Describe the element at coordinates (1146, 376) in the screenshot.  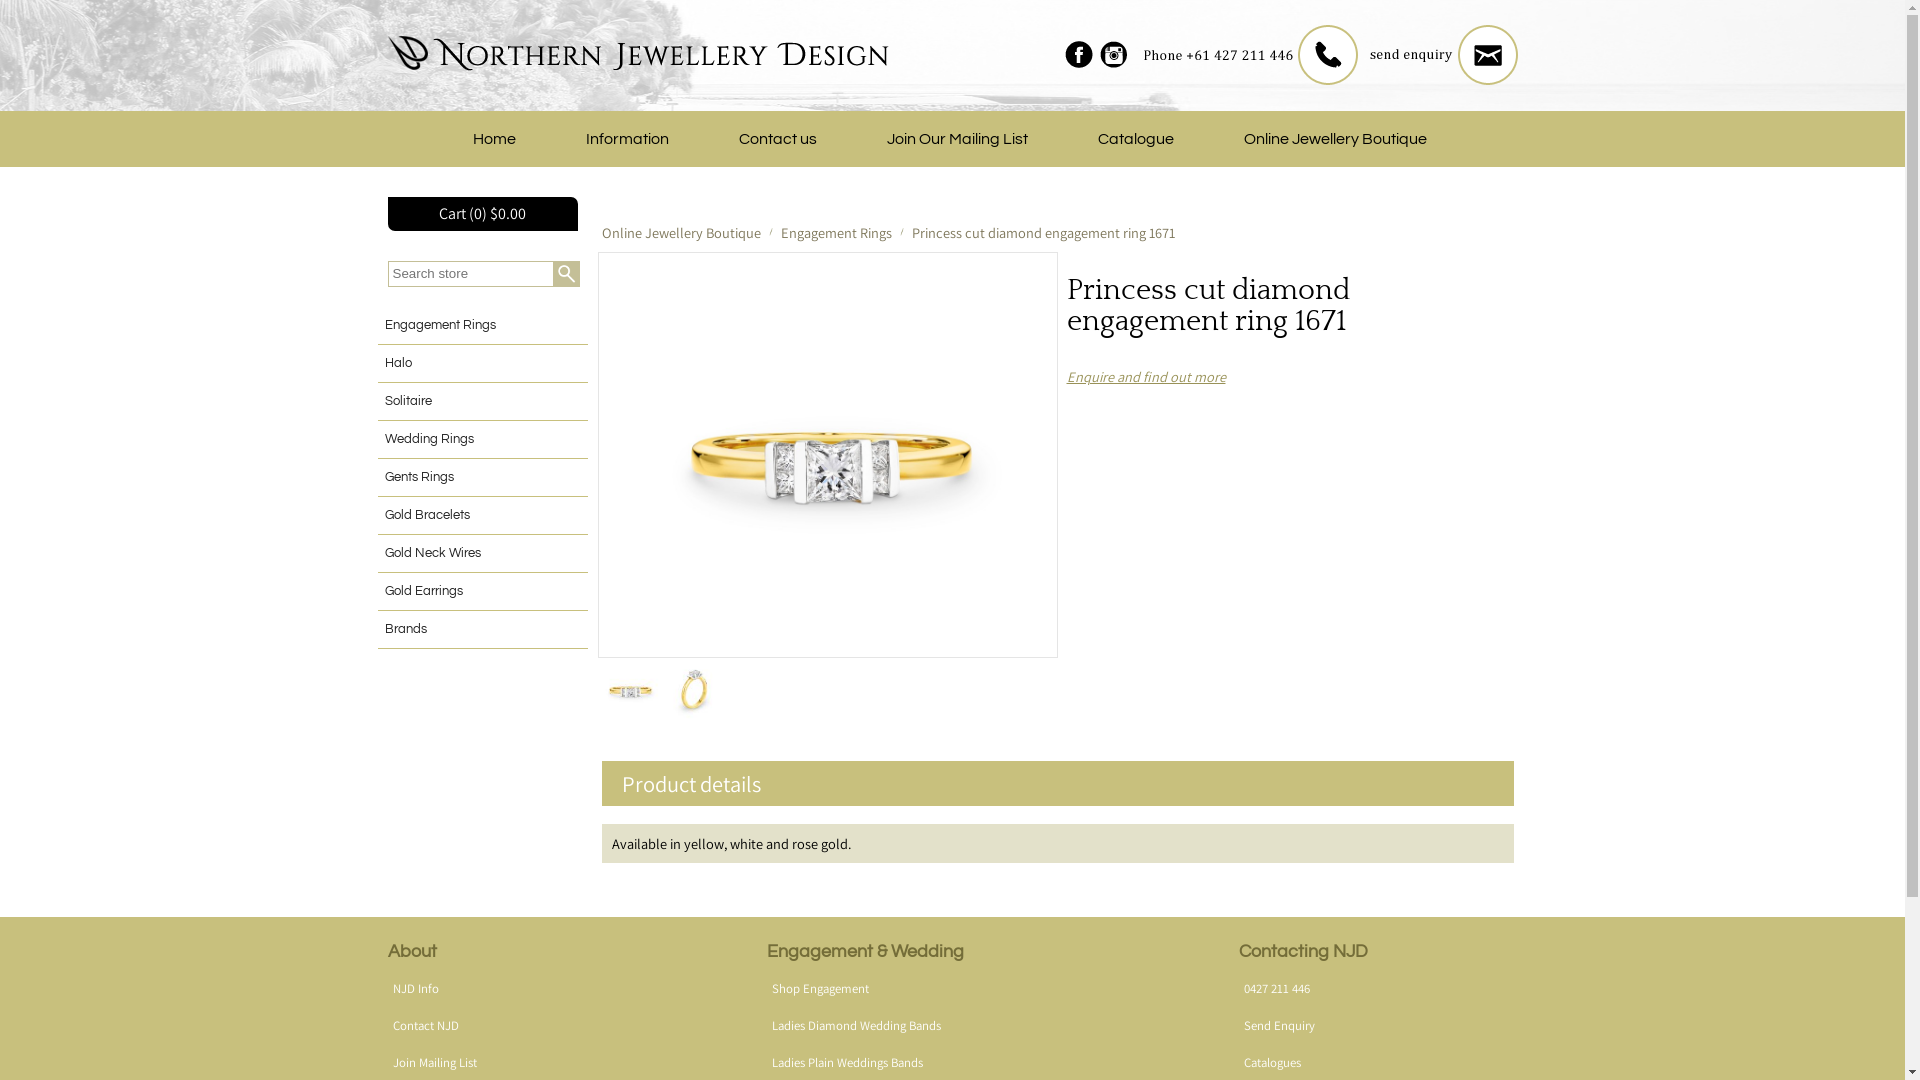
I see `Enquire and find out more` at that location.